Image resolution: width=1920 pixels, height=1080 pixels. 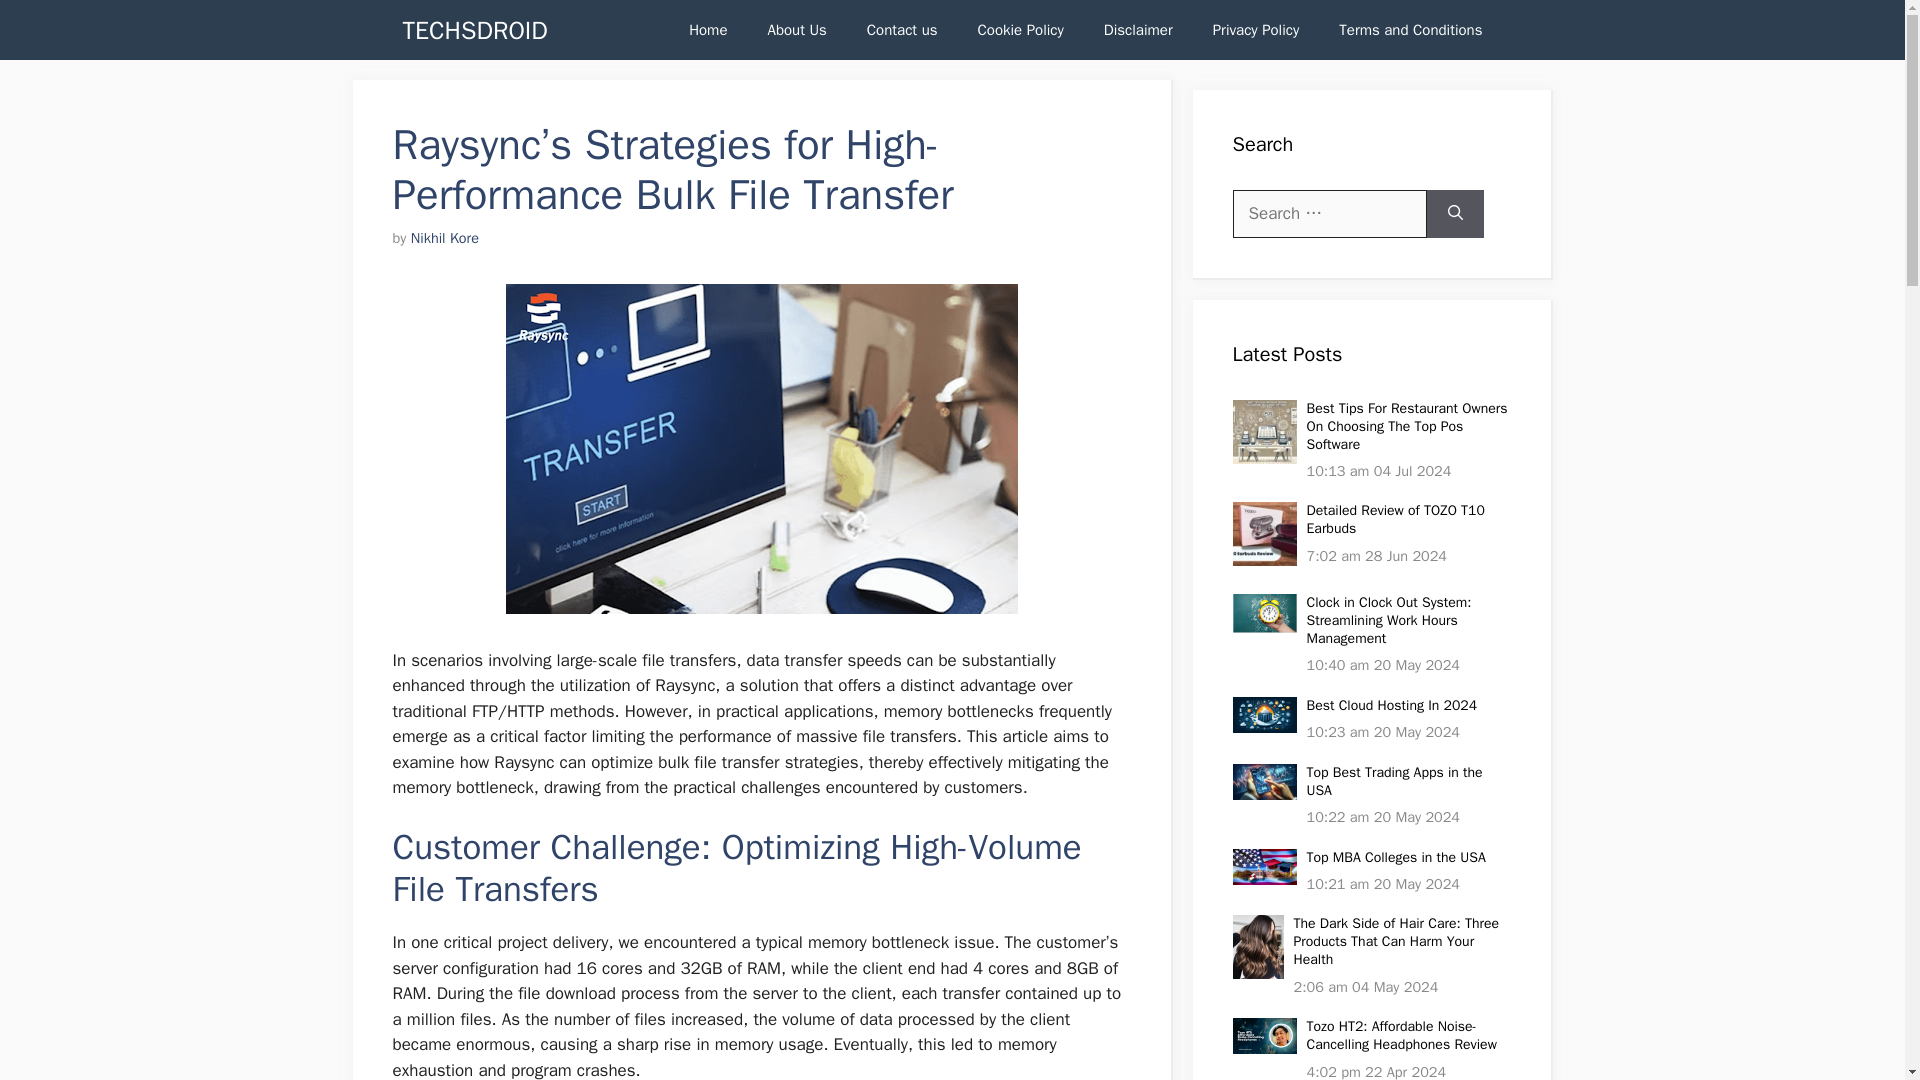 What do you see at coordinates (707, 30) in the screenshot?
I see `Home` at bounding box center [707, 30].